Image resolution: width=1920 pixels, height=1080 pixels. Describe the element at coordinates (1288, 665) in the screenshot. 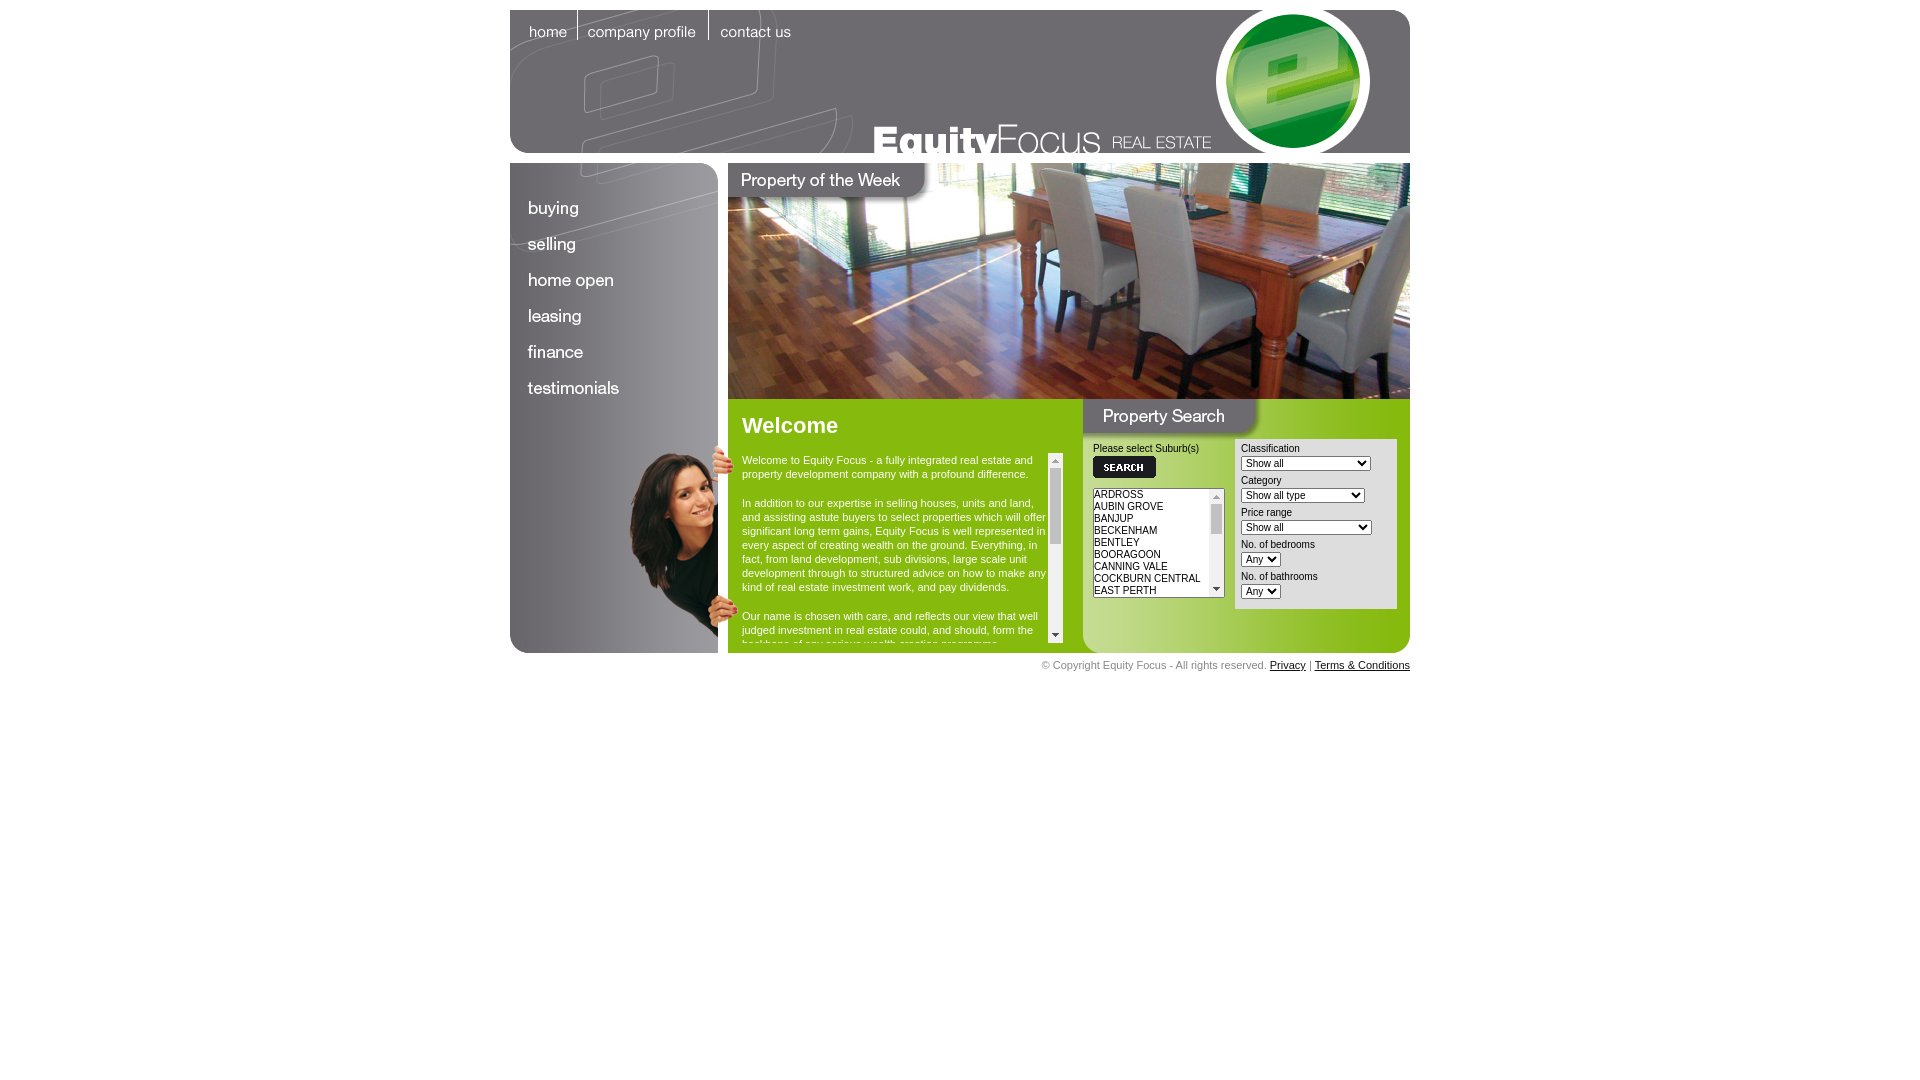

I see `Privacy` at that location.